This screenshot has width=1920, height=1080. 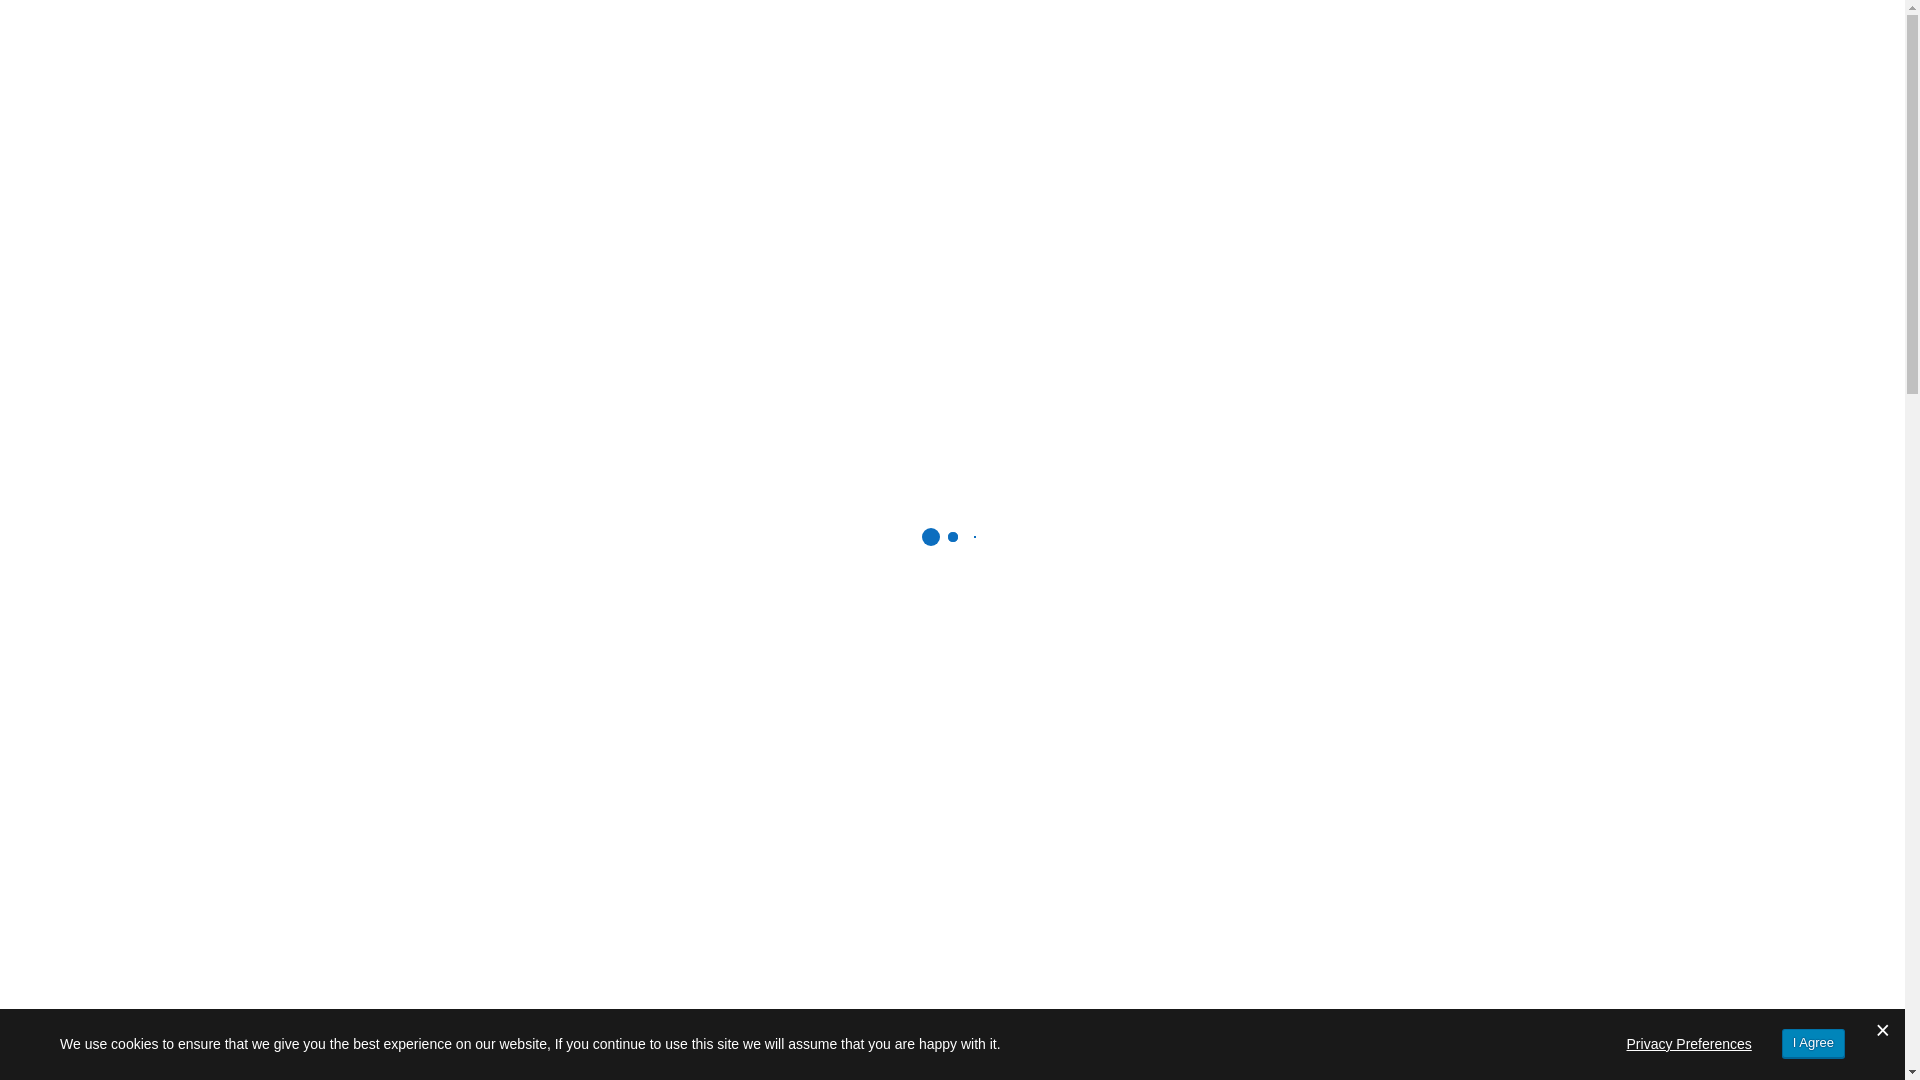 What do you see at coordinates (640, 246) in the screenshot?
I see `Private Equity` at bounding box center [640, 246].